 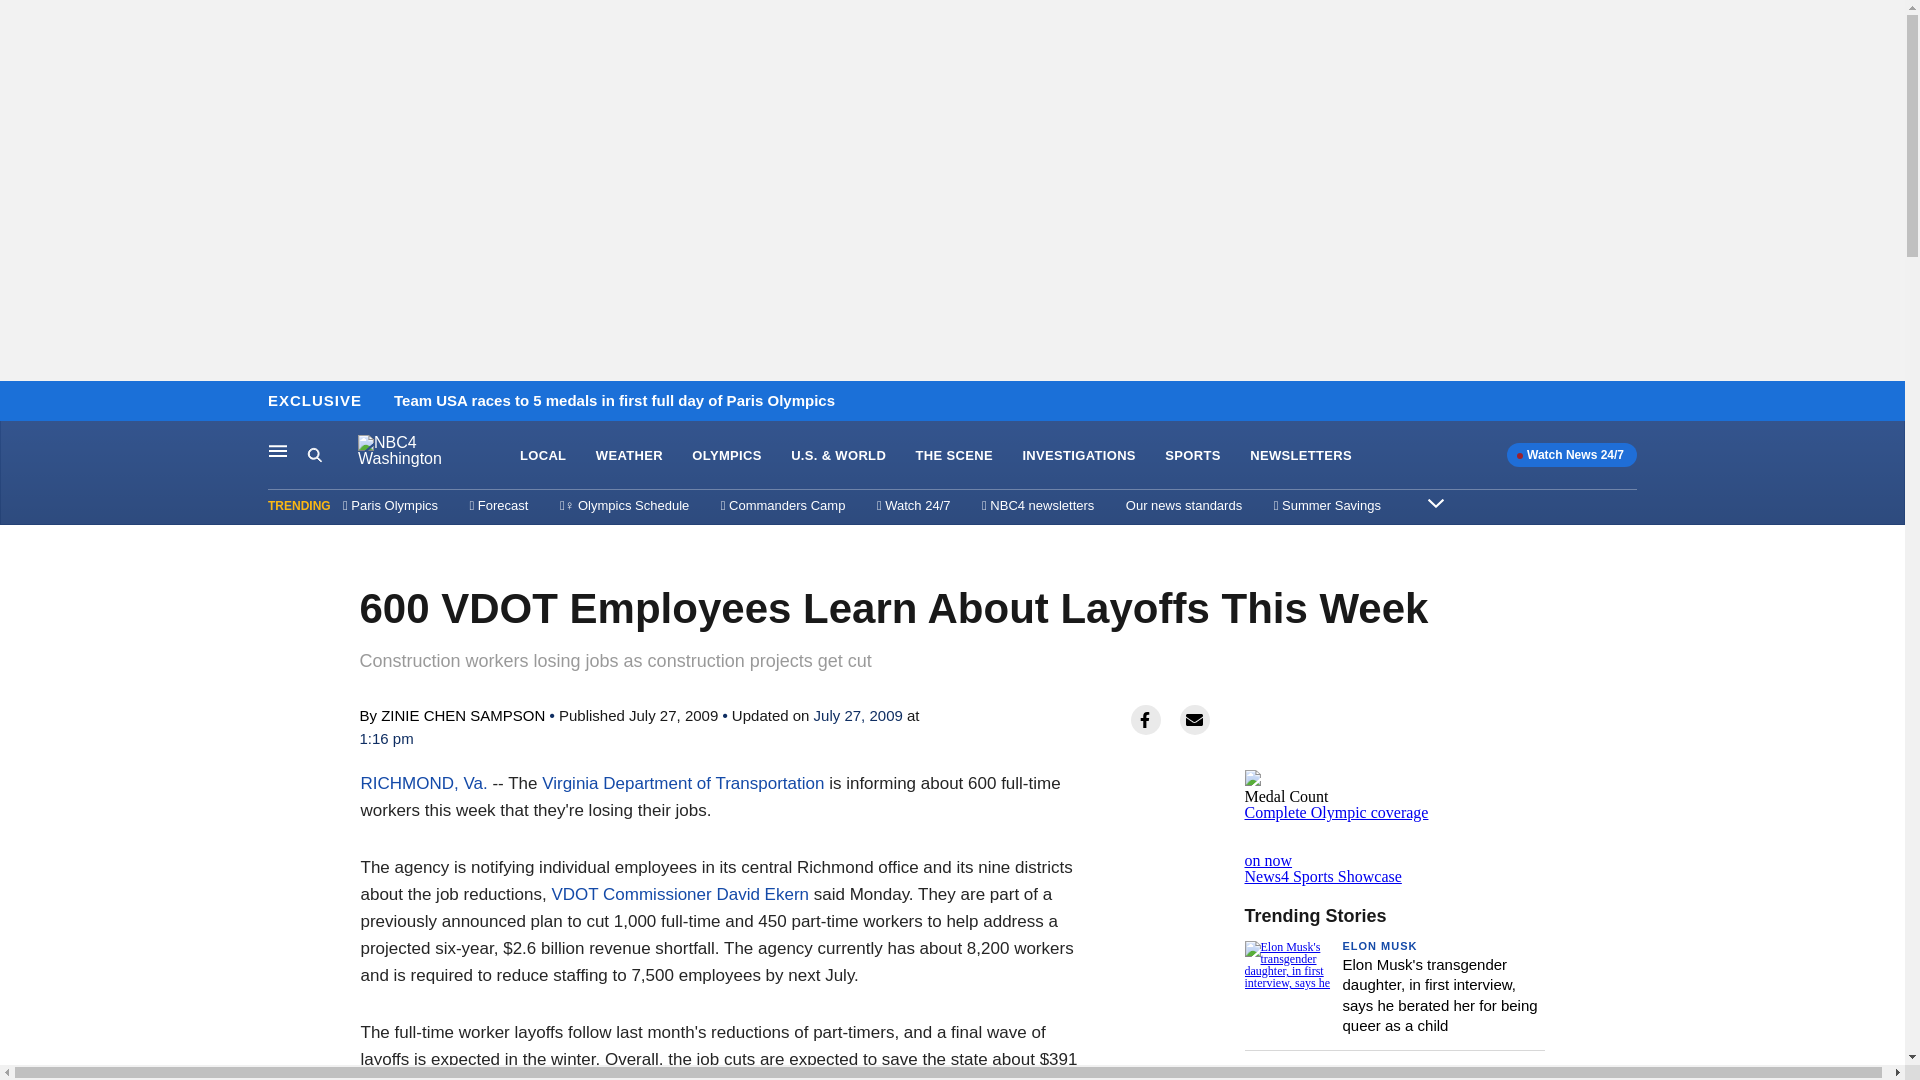 What do you see at coordinates (21, 402) in the screenshot?
I see `Skip to content` at bounding box center [21, 402].